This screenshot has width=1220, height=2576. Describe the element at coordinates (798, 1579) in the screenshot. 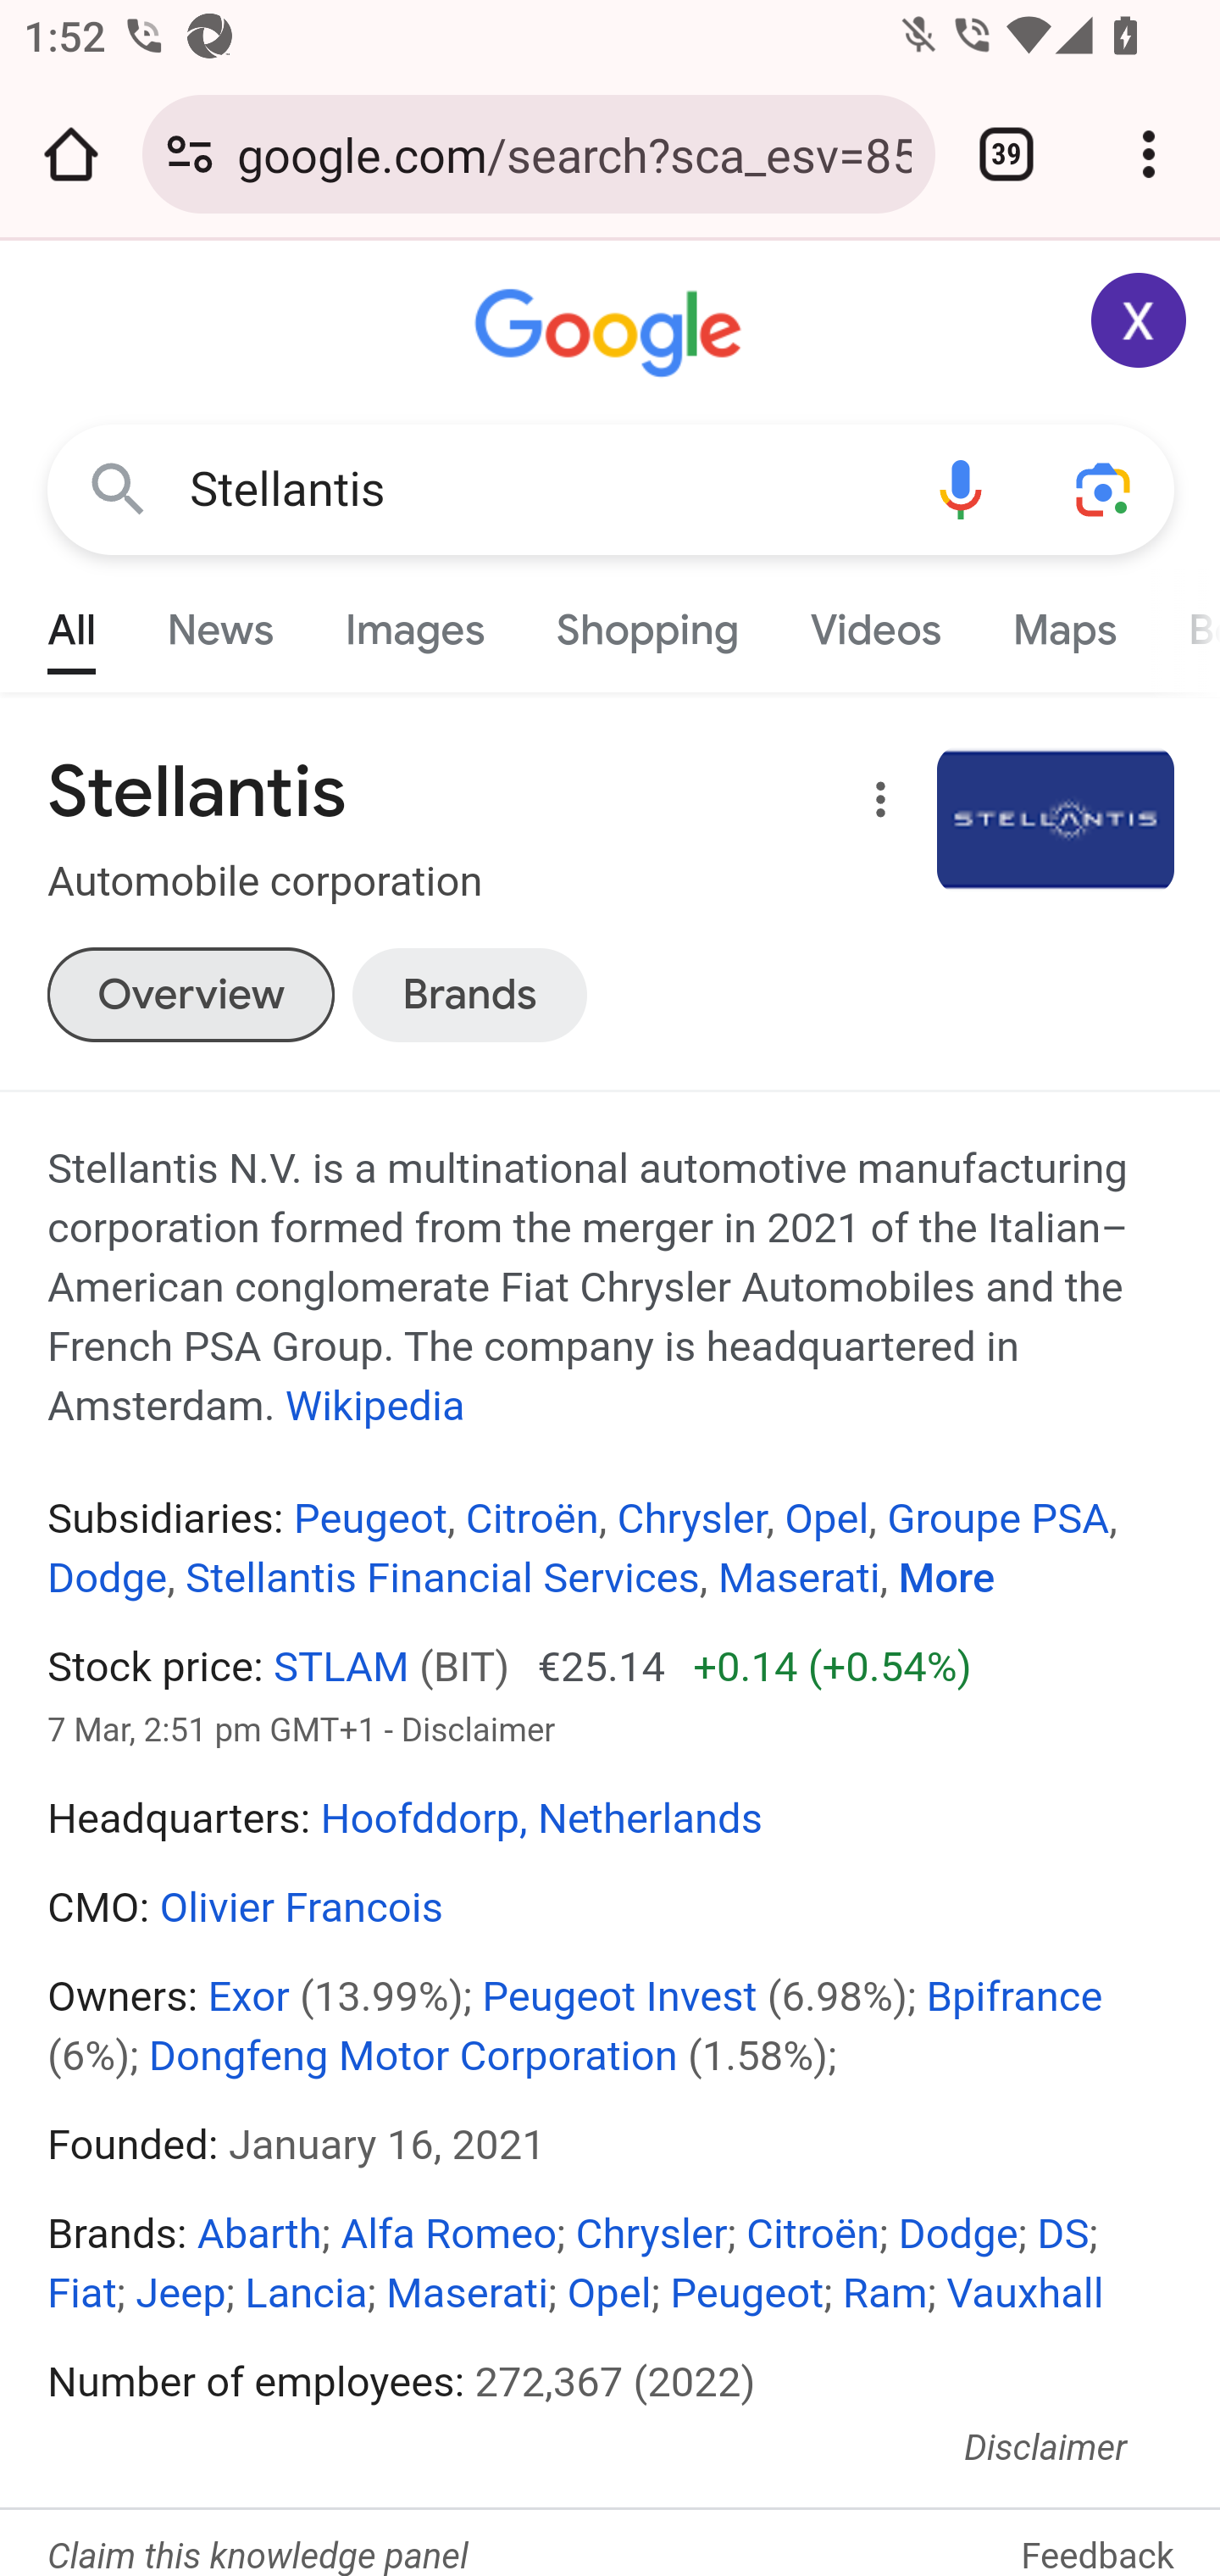

I see `Maserati` at that location.